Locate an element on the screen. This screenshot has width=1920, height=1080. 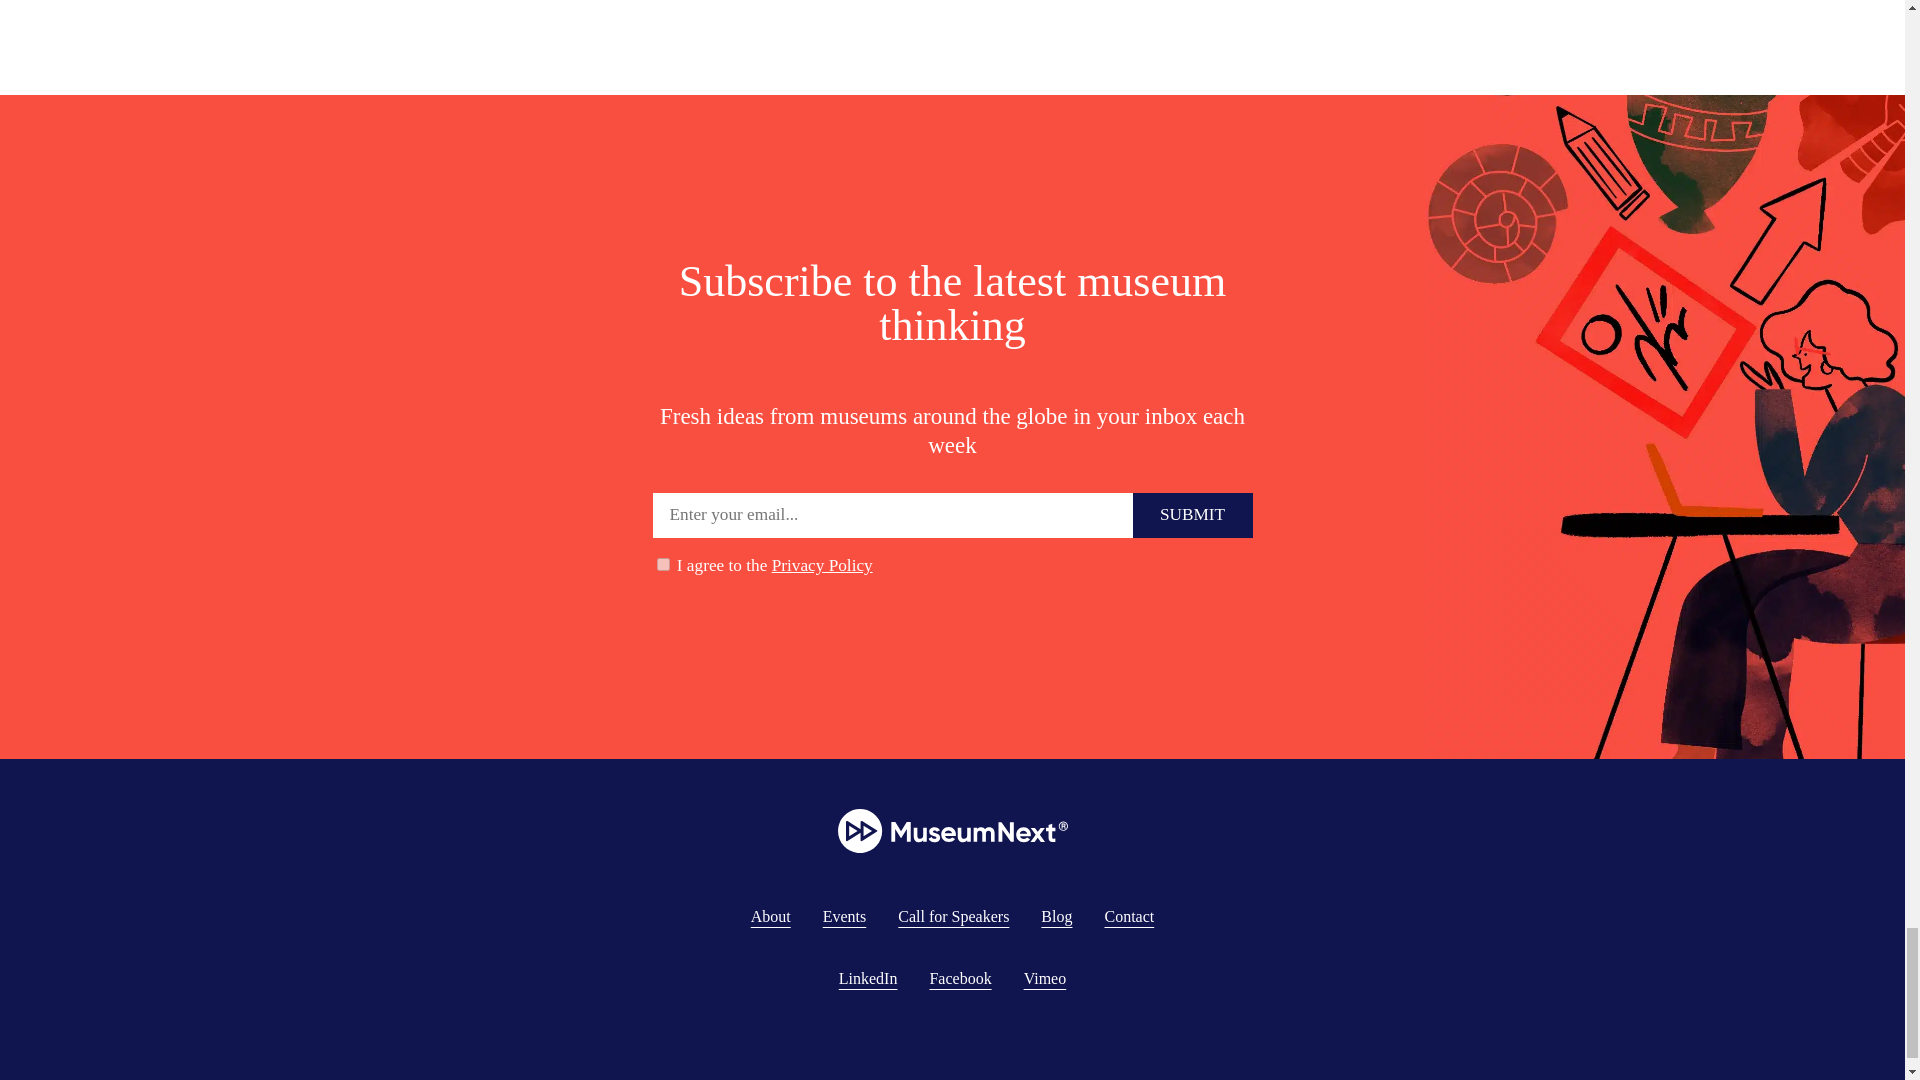
LinkedIn is located at coordinates (868, 978).